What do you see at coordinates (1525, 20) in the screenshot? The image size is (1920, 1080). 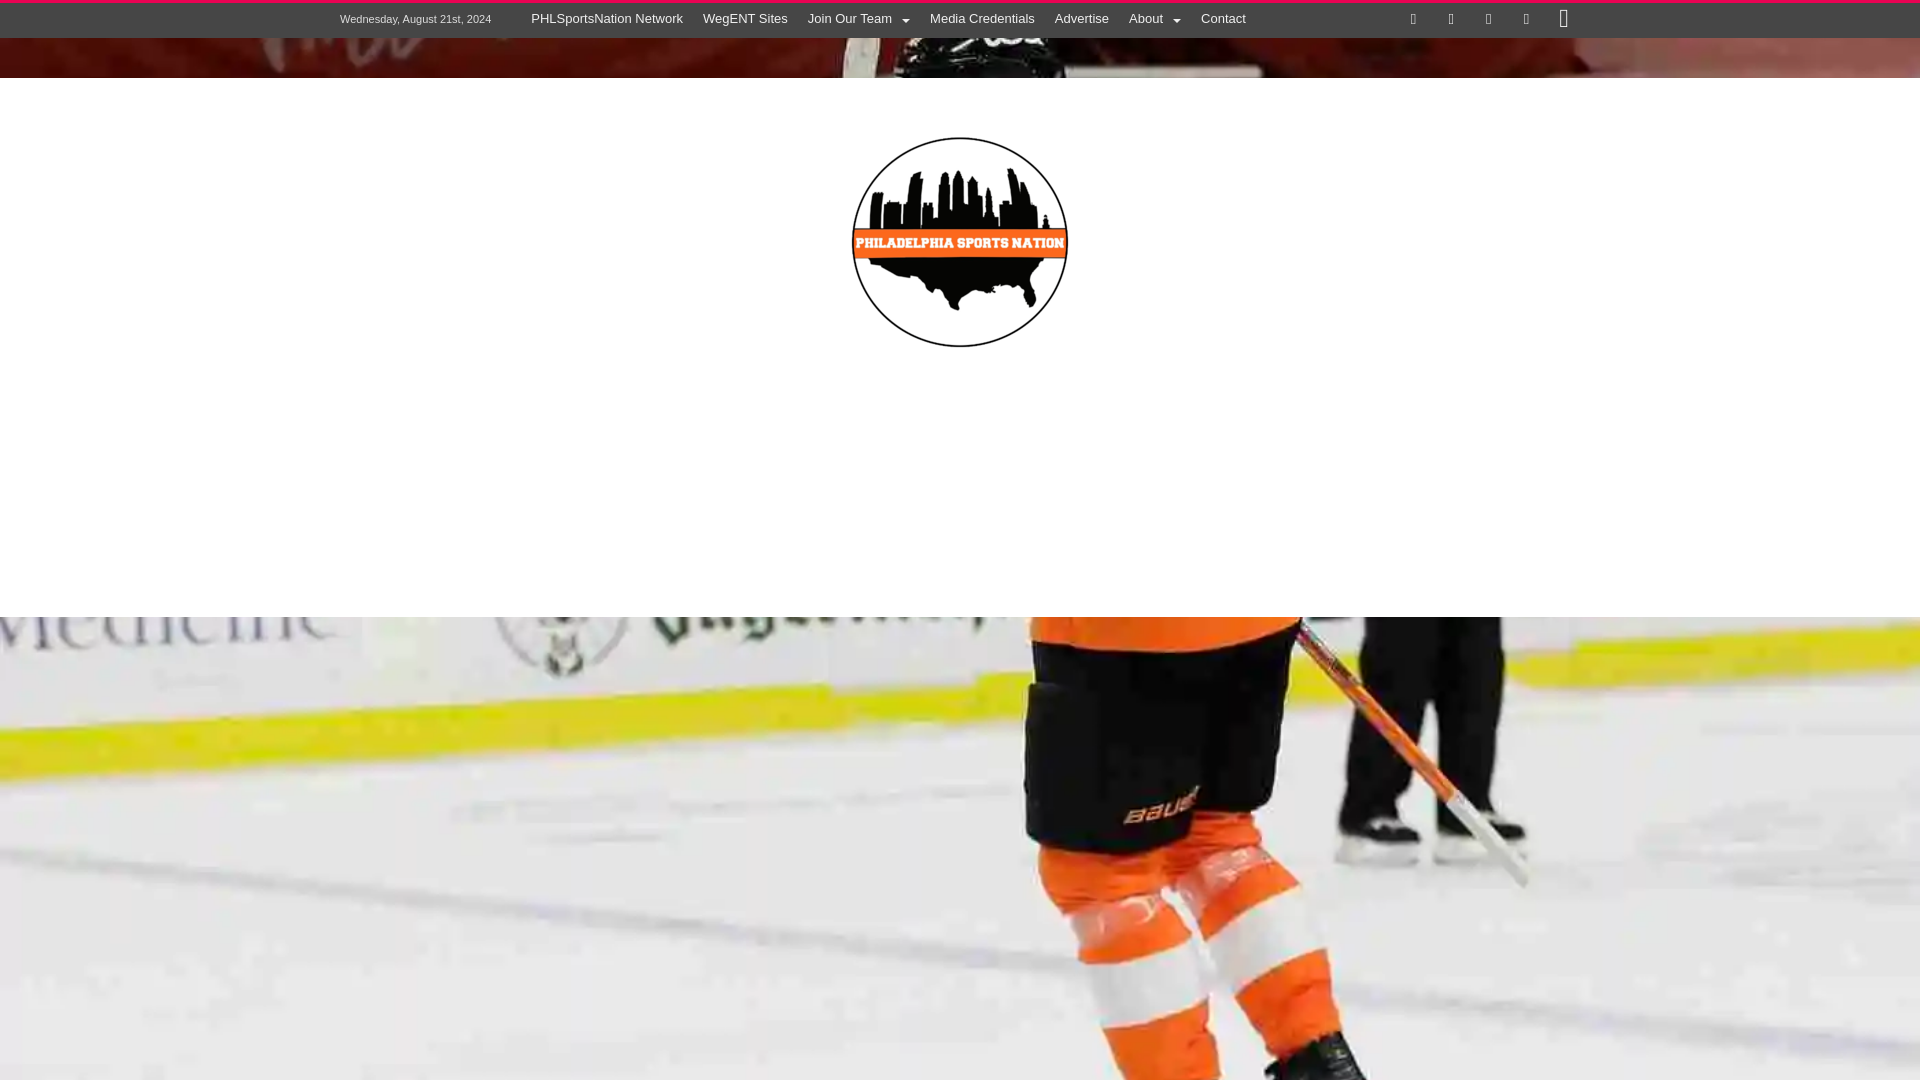 I see `Youtube` at bounding box center [1525, 20].